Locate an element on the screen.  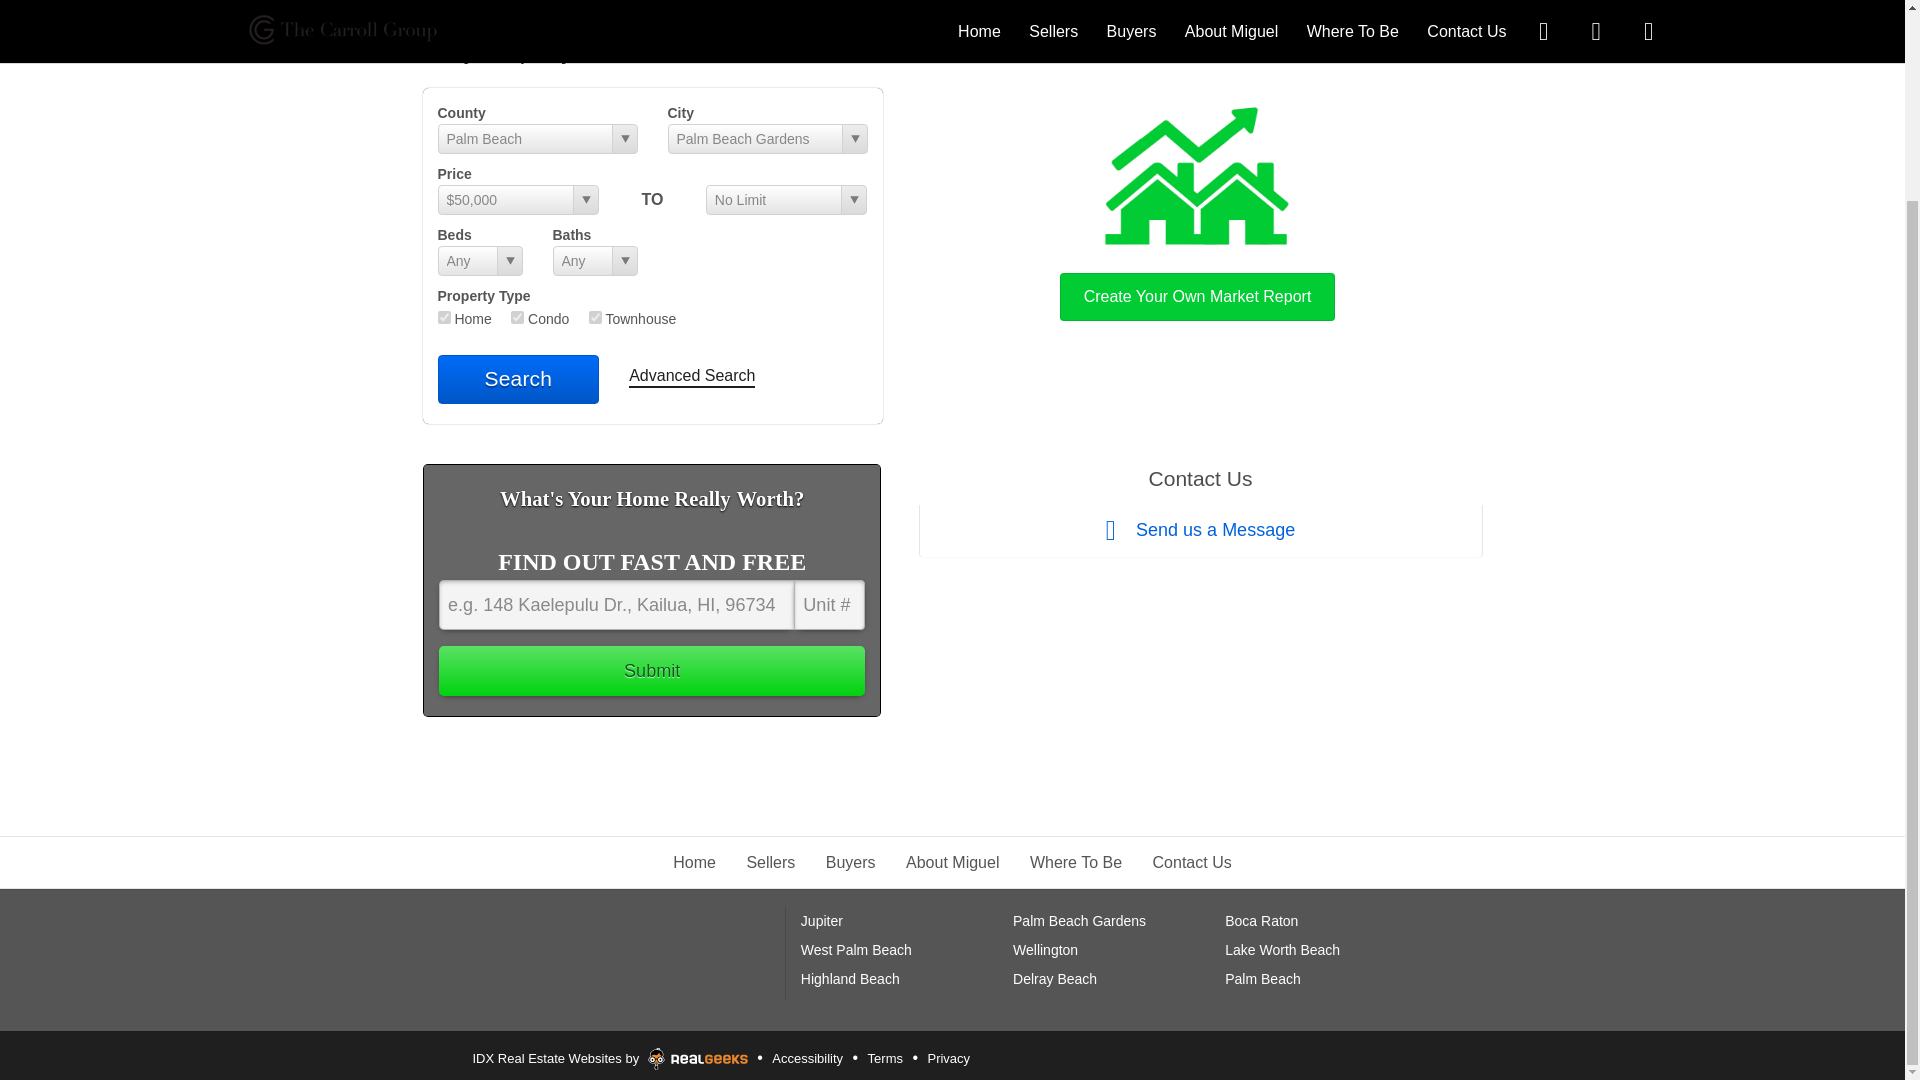
Send us a Message is located at coordinates (1200, 531).